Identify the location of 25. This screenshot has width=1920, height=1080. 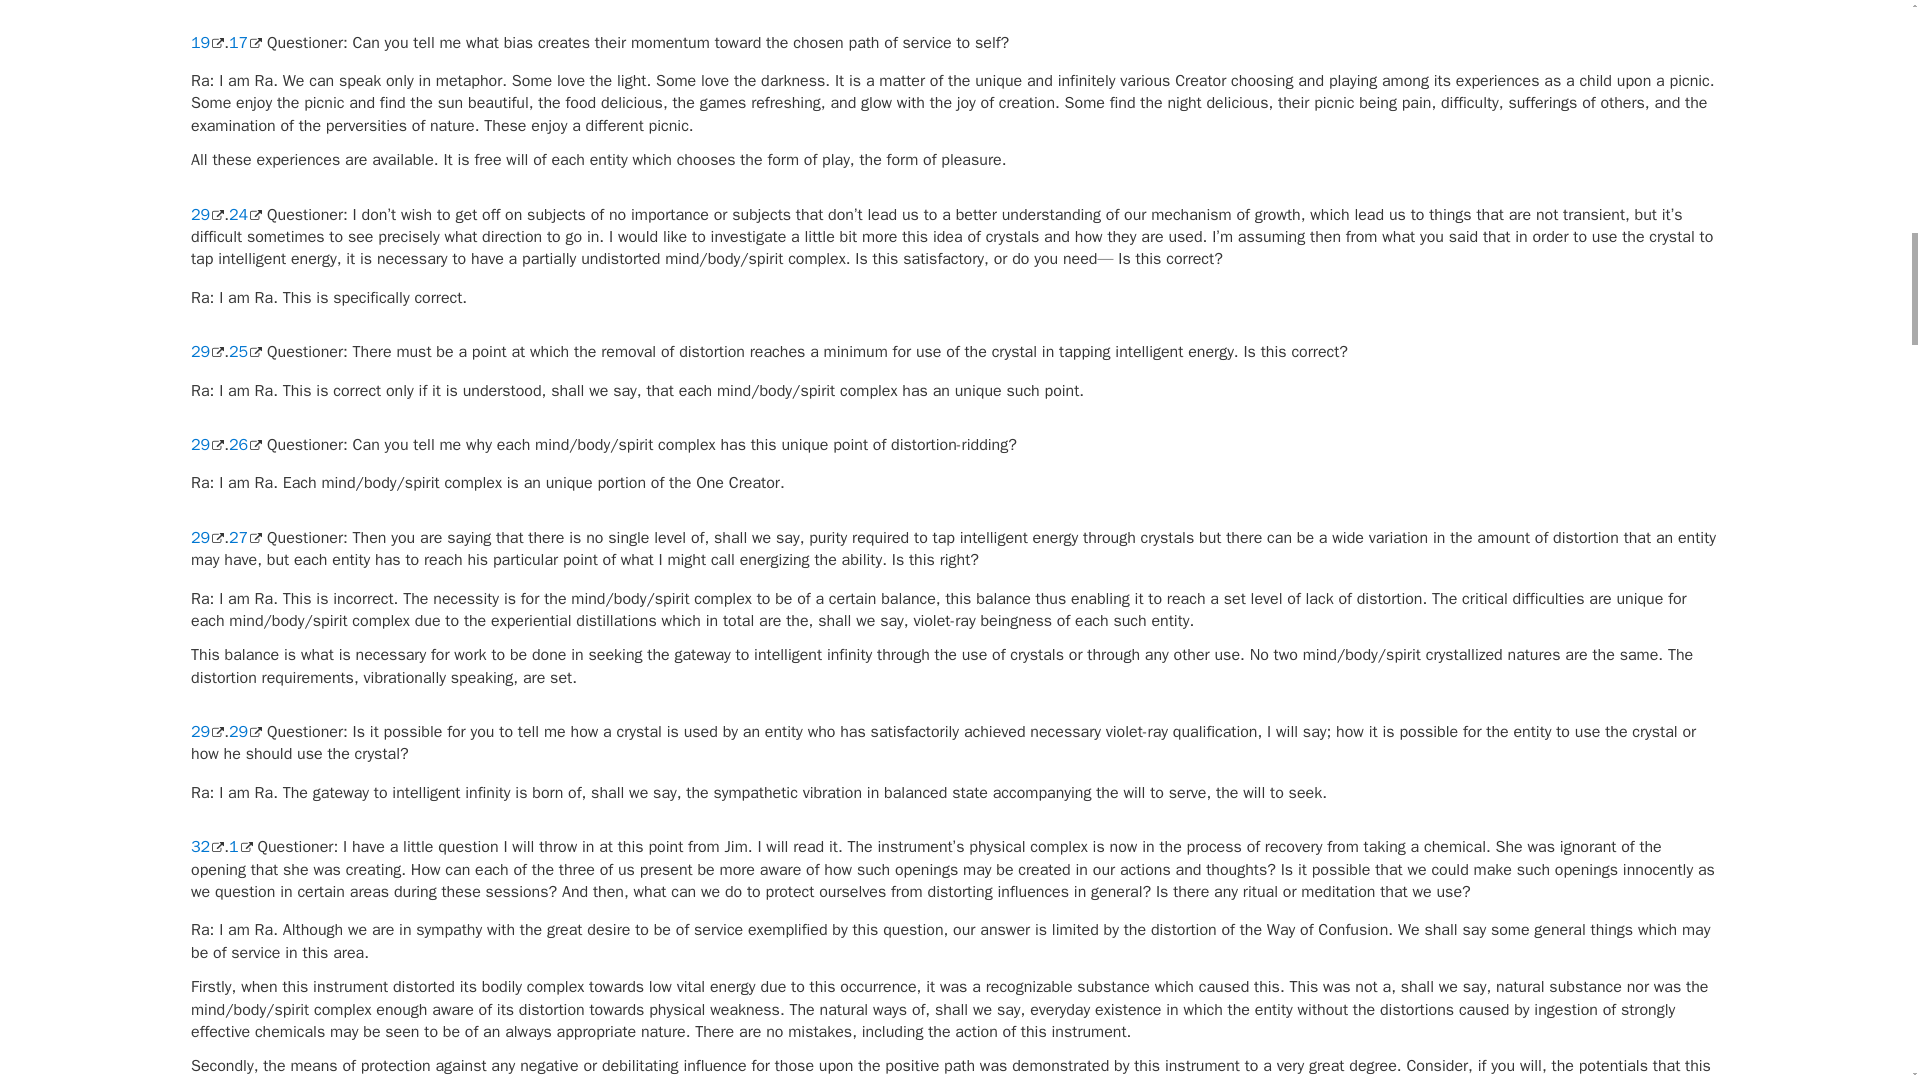
(244, 352).